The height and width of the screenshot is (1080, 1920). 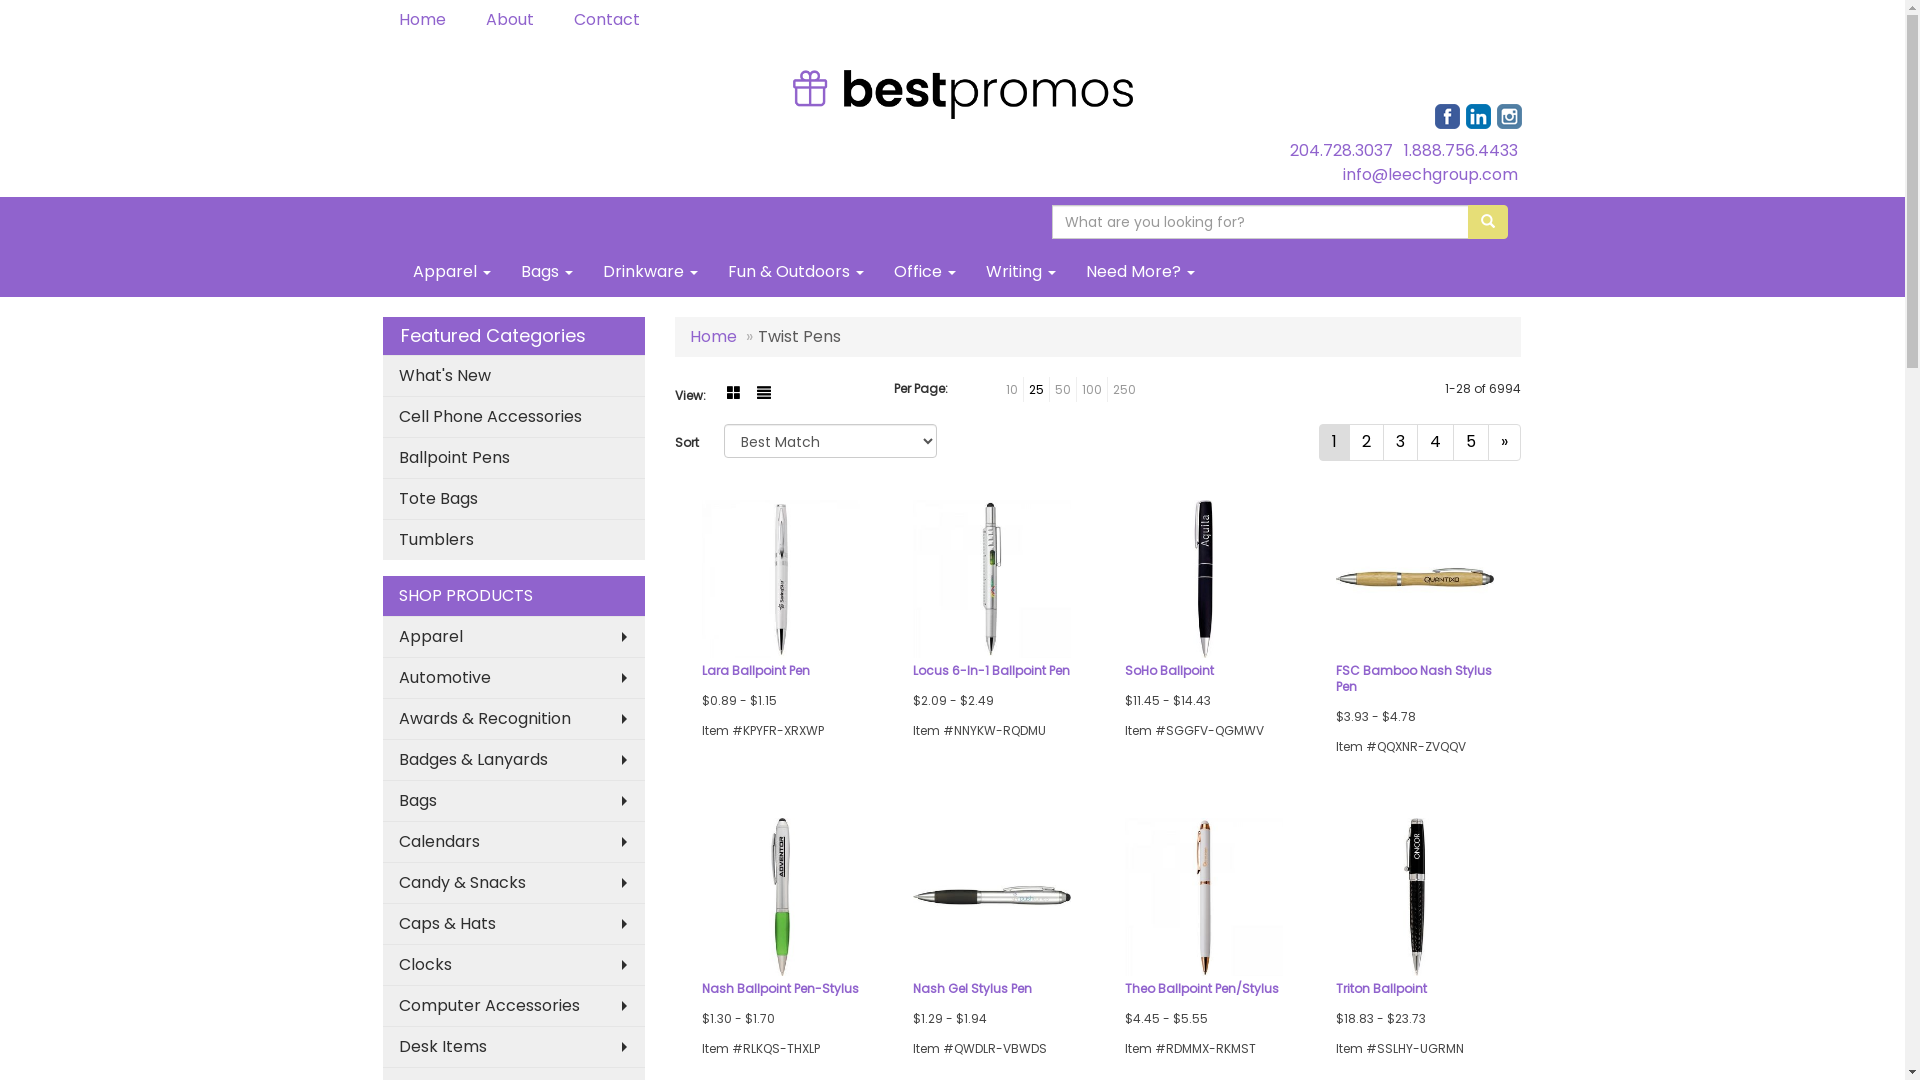 What do you see at coordinates (514, 760) in the screenshot?
I see `Badges & Lanyards` at bounding box center [514, 760].